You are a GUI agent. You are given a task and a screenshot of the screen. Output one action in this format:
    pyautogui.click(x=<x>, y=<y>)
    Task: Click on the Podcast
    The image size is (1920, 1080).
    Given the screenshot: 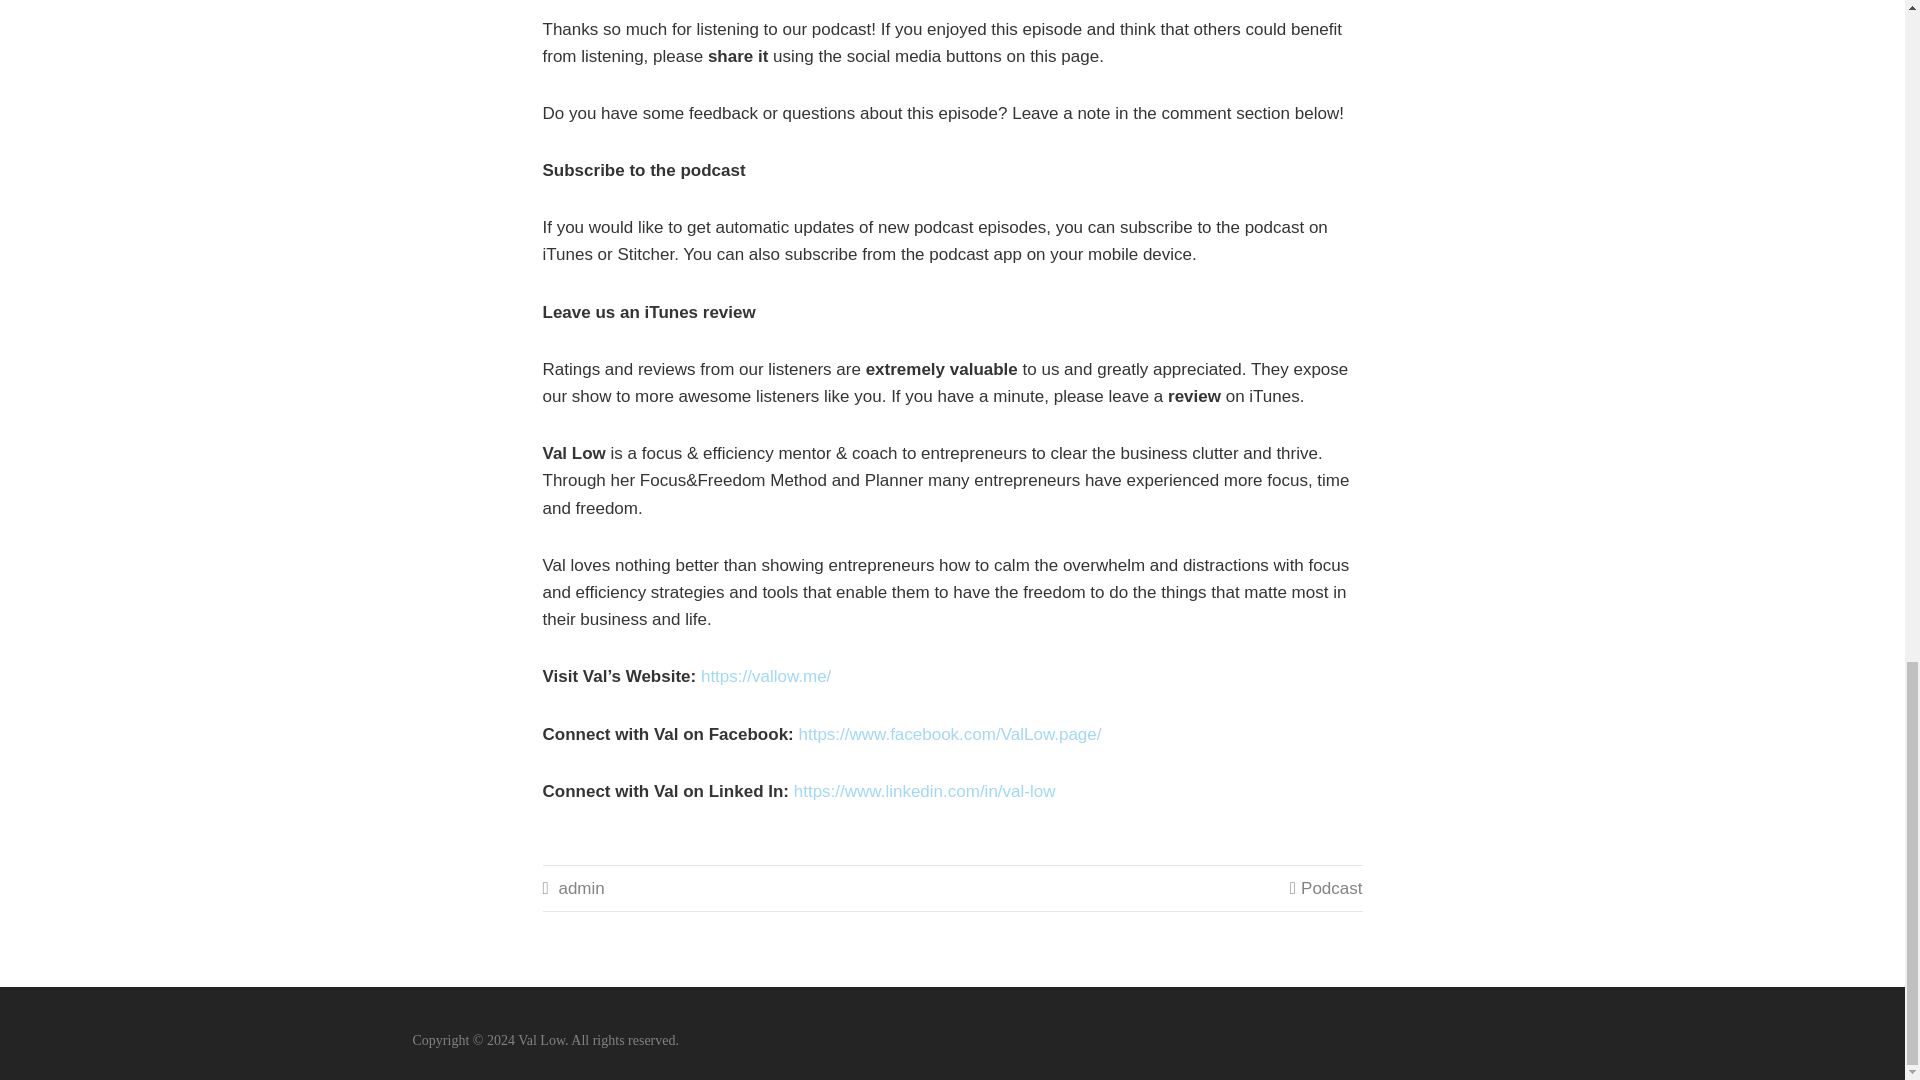 What is the action you would take?
    pyautogui.click(x=1331, y=888)
    